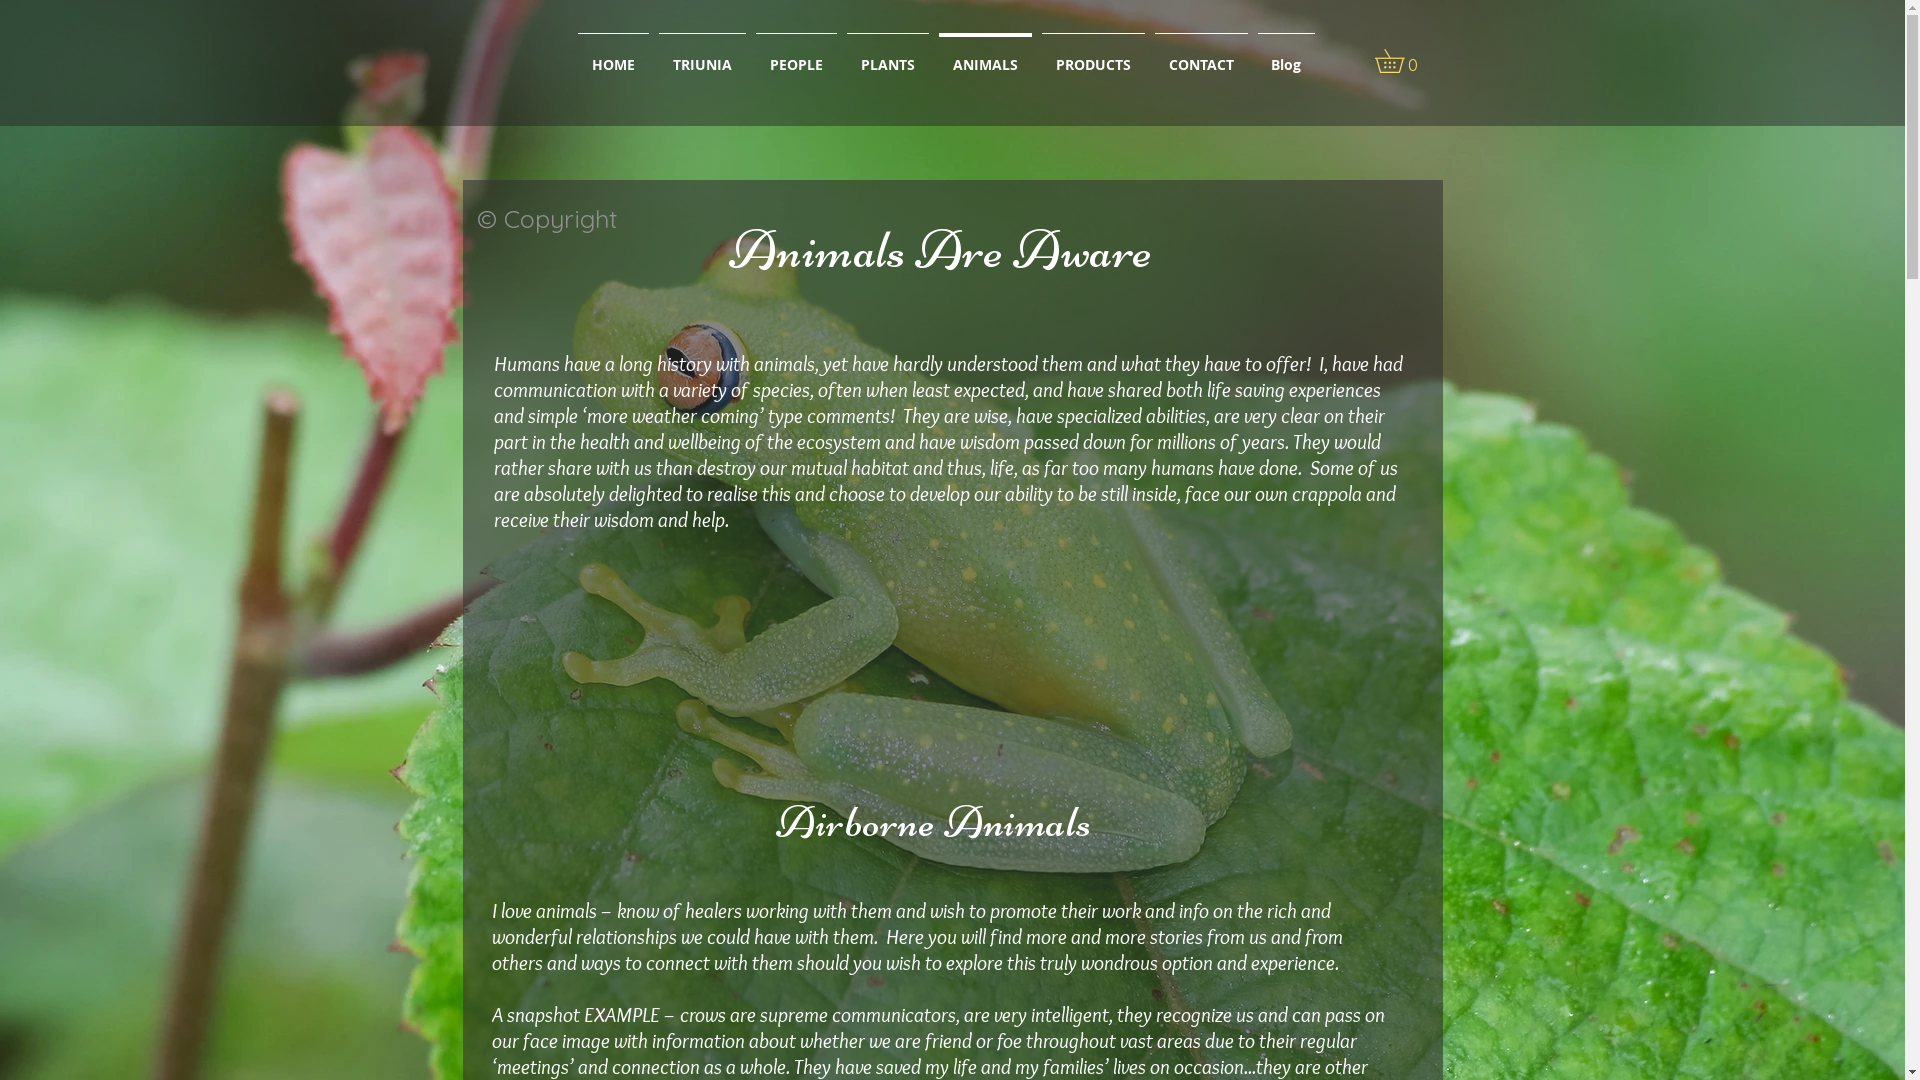 This screenshot has width=1920, height=1080. I want to click on Blog, so click(1286, 56).